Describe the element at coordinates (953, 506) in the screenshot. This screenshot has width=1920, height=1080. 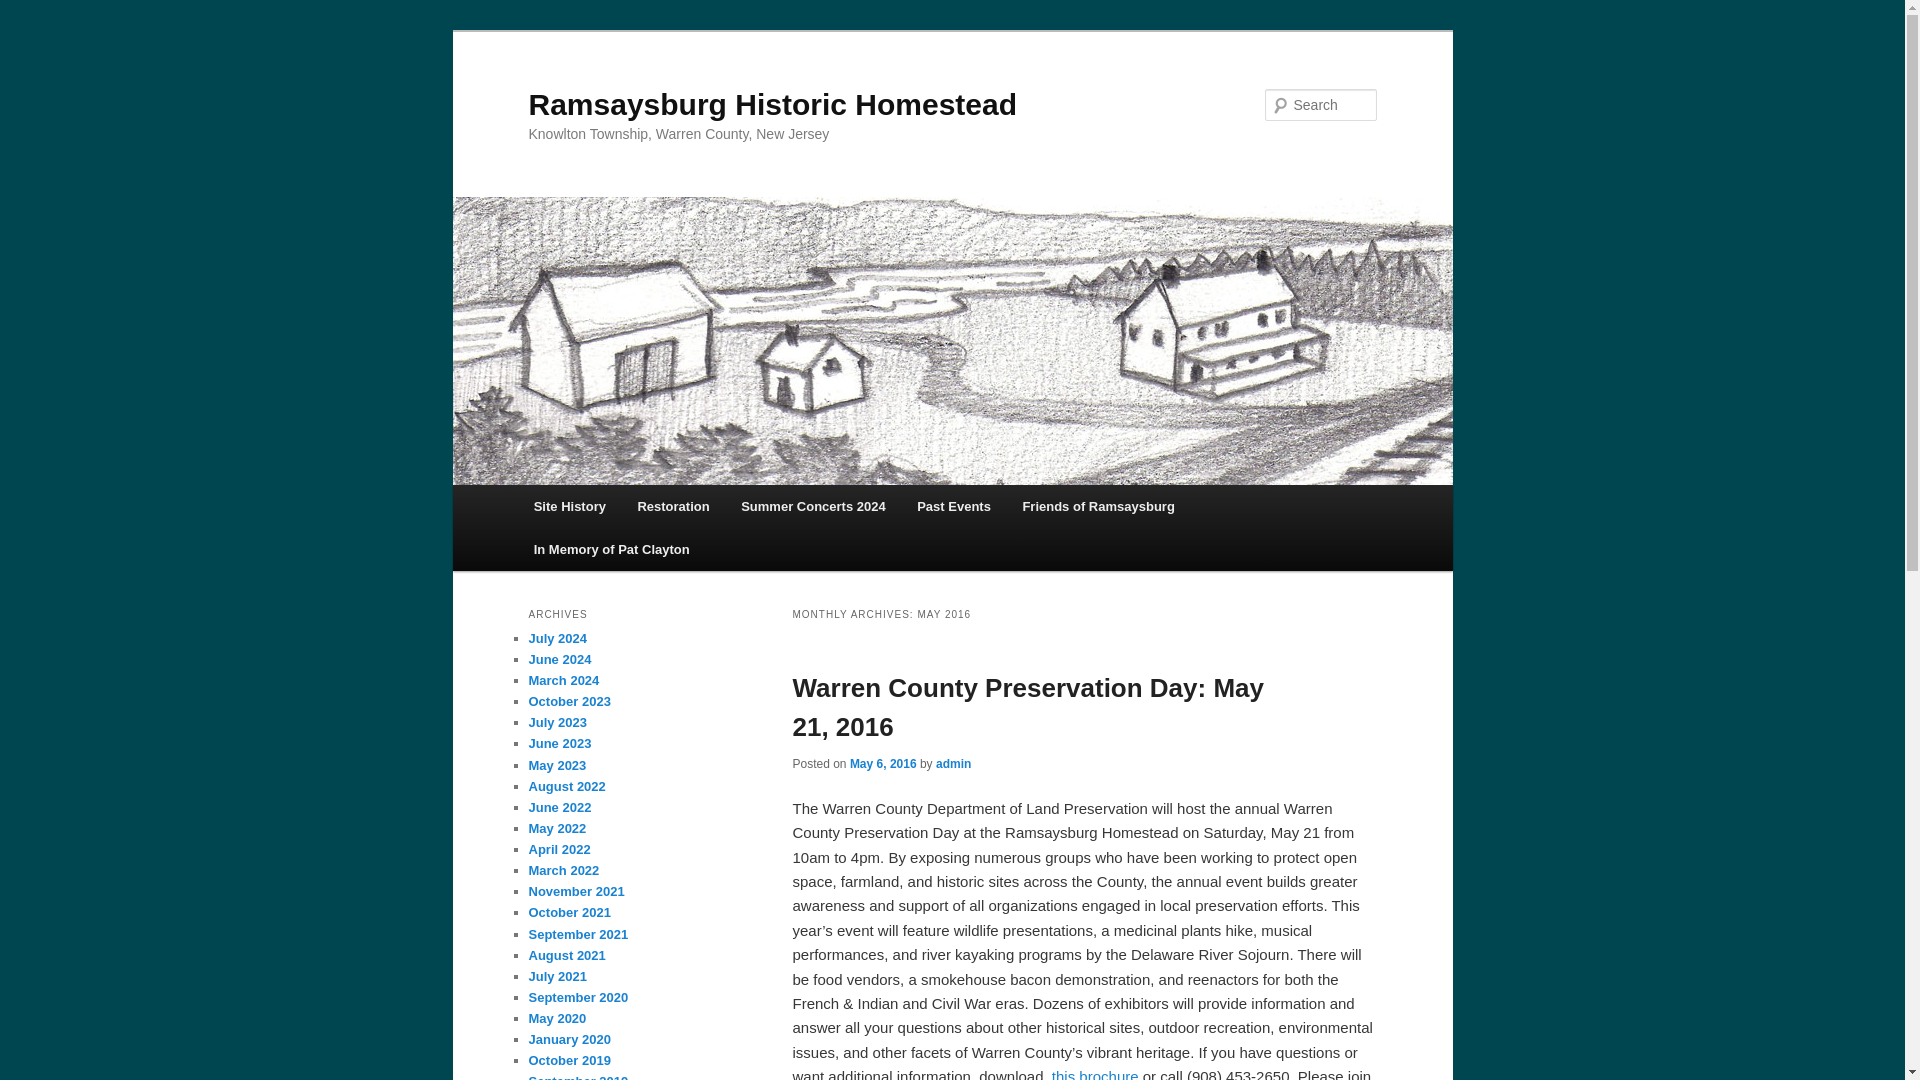
I see `Past Events` at that location.